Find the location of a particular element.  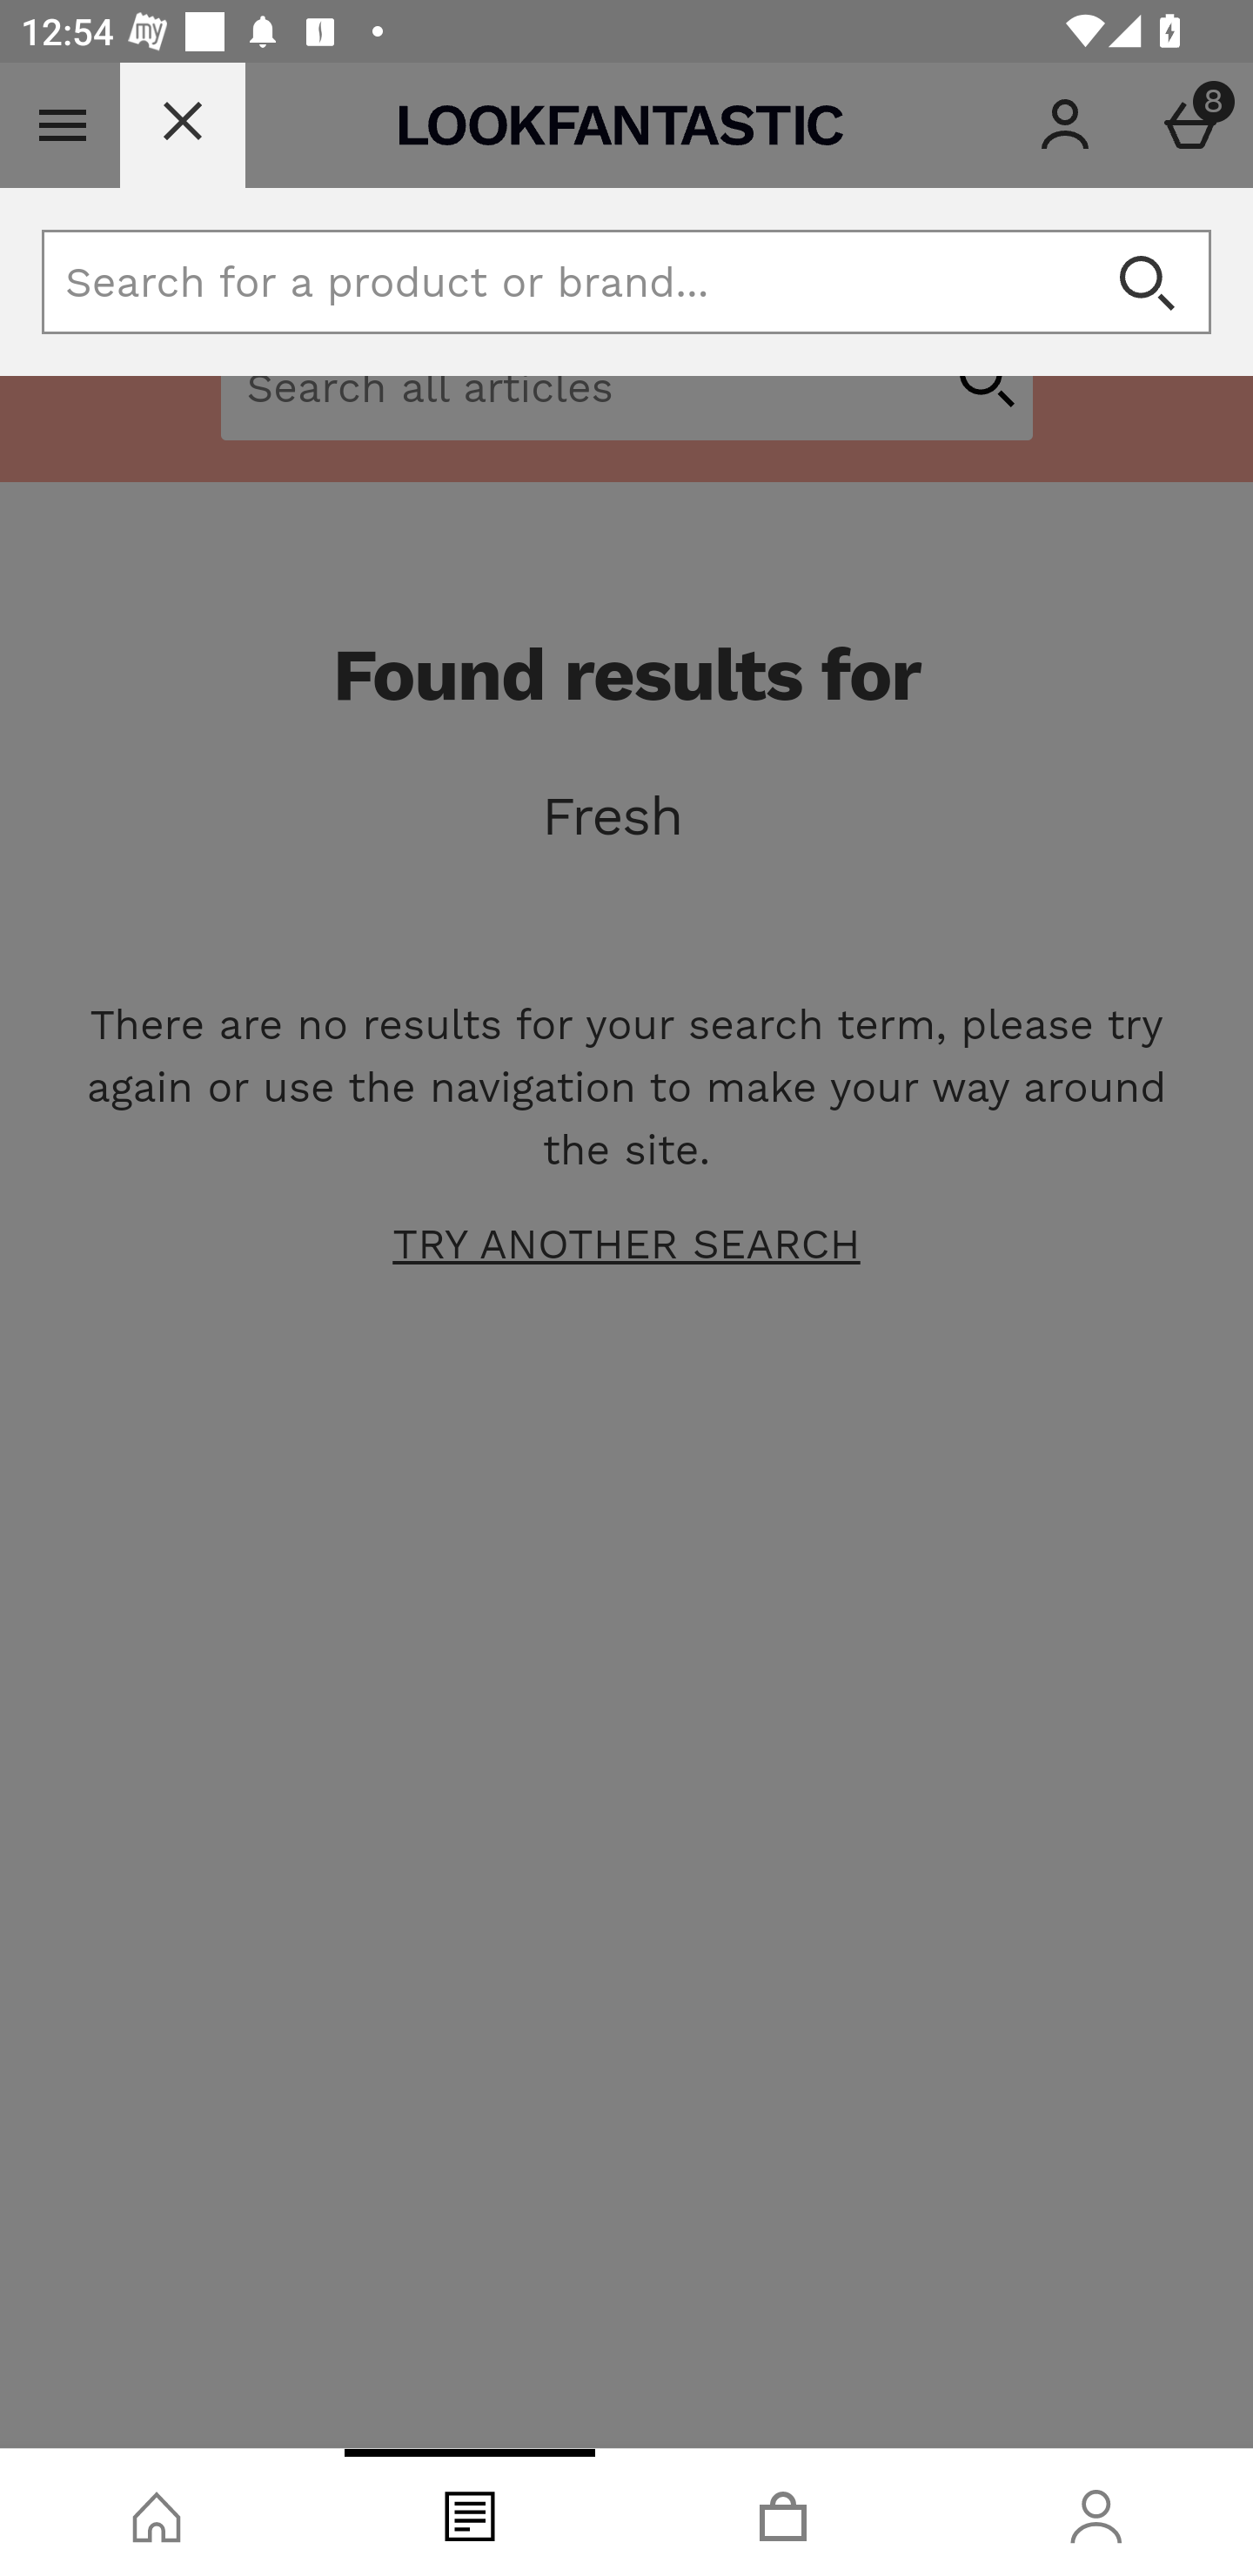

Open search is located at coordinates (1146, 282).